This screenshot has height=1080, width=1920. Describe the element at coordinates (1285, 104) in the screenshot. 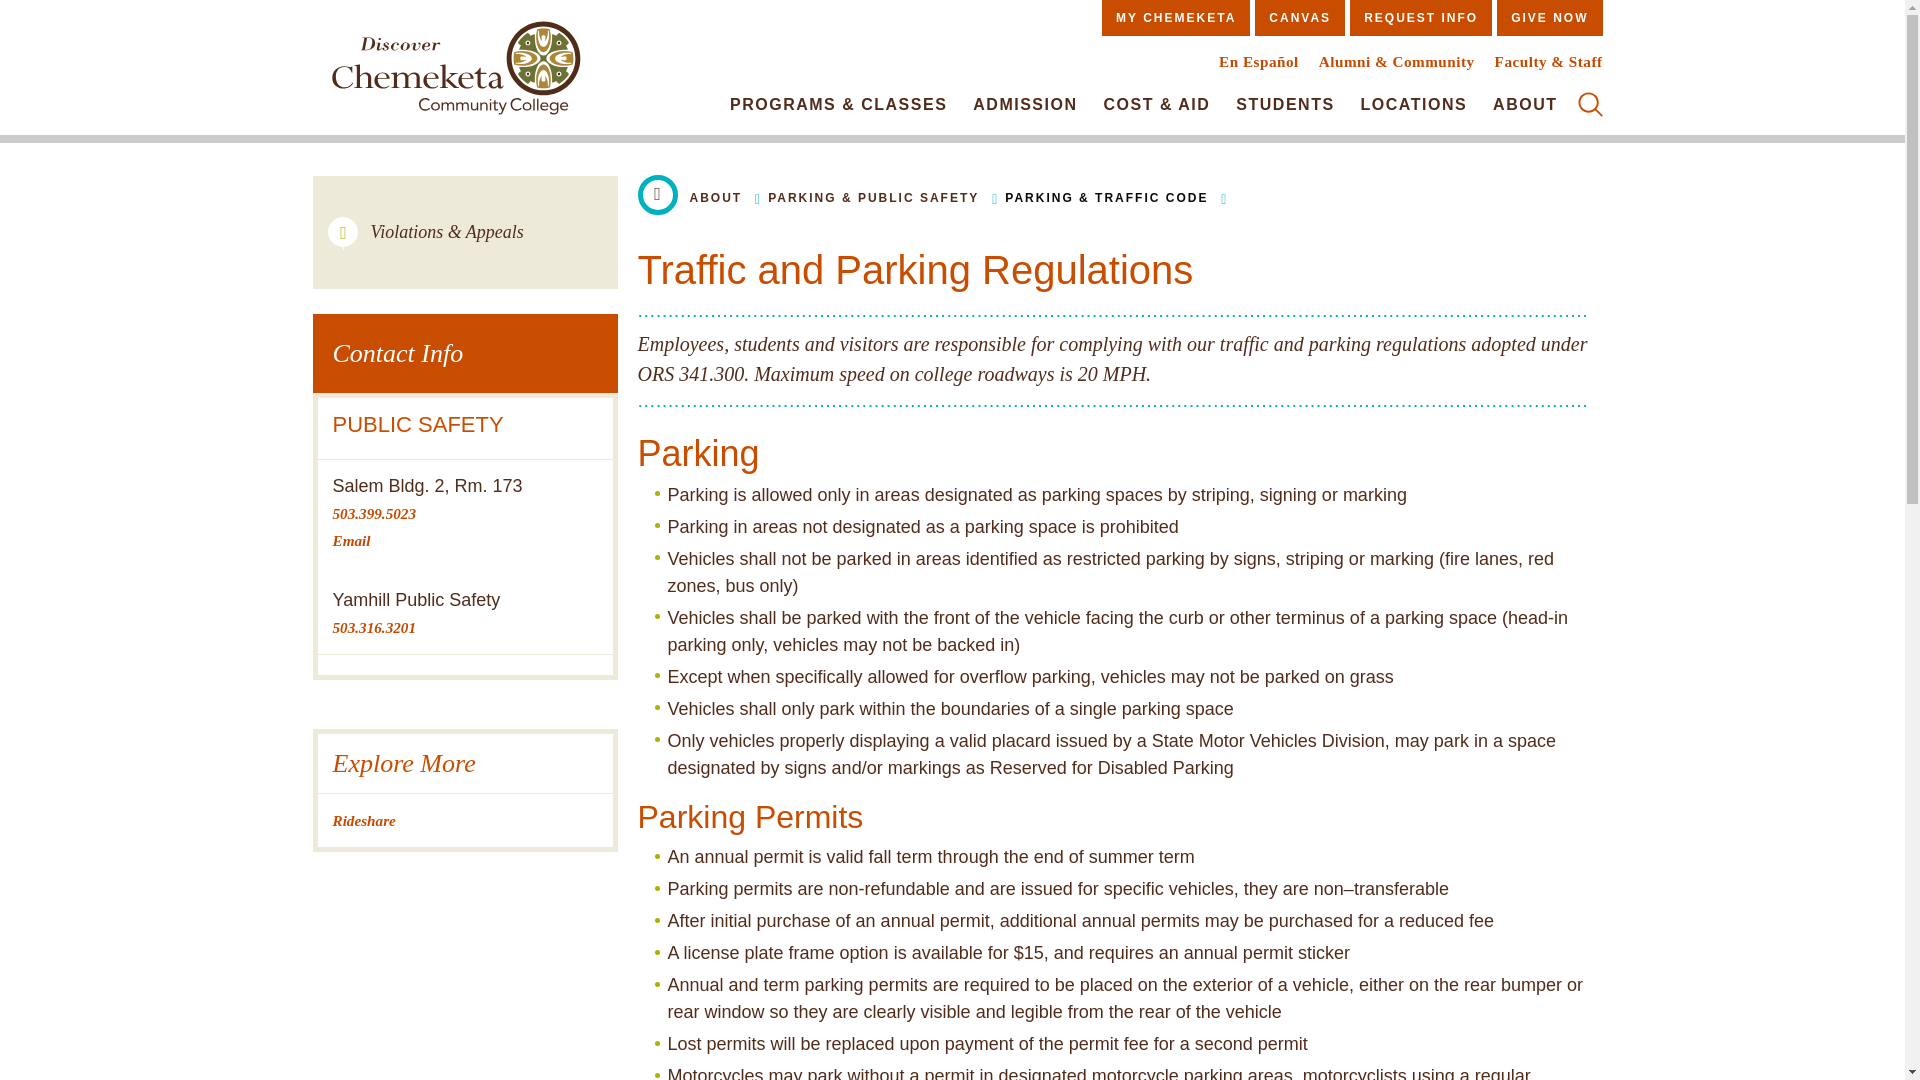

I see `STUDENTS` at that location.